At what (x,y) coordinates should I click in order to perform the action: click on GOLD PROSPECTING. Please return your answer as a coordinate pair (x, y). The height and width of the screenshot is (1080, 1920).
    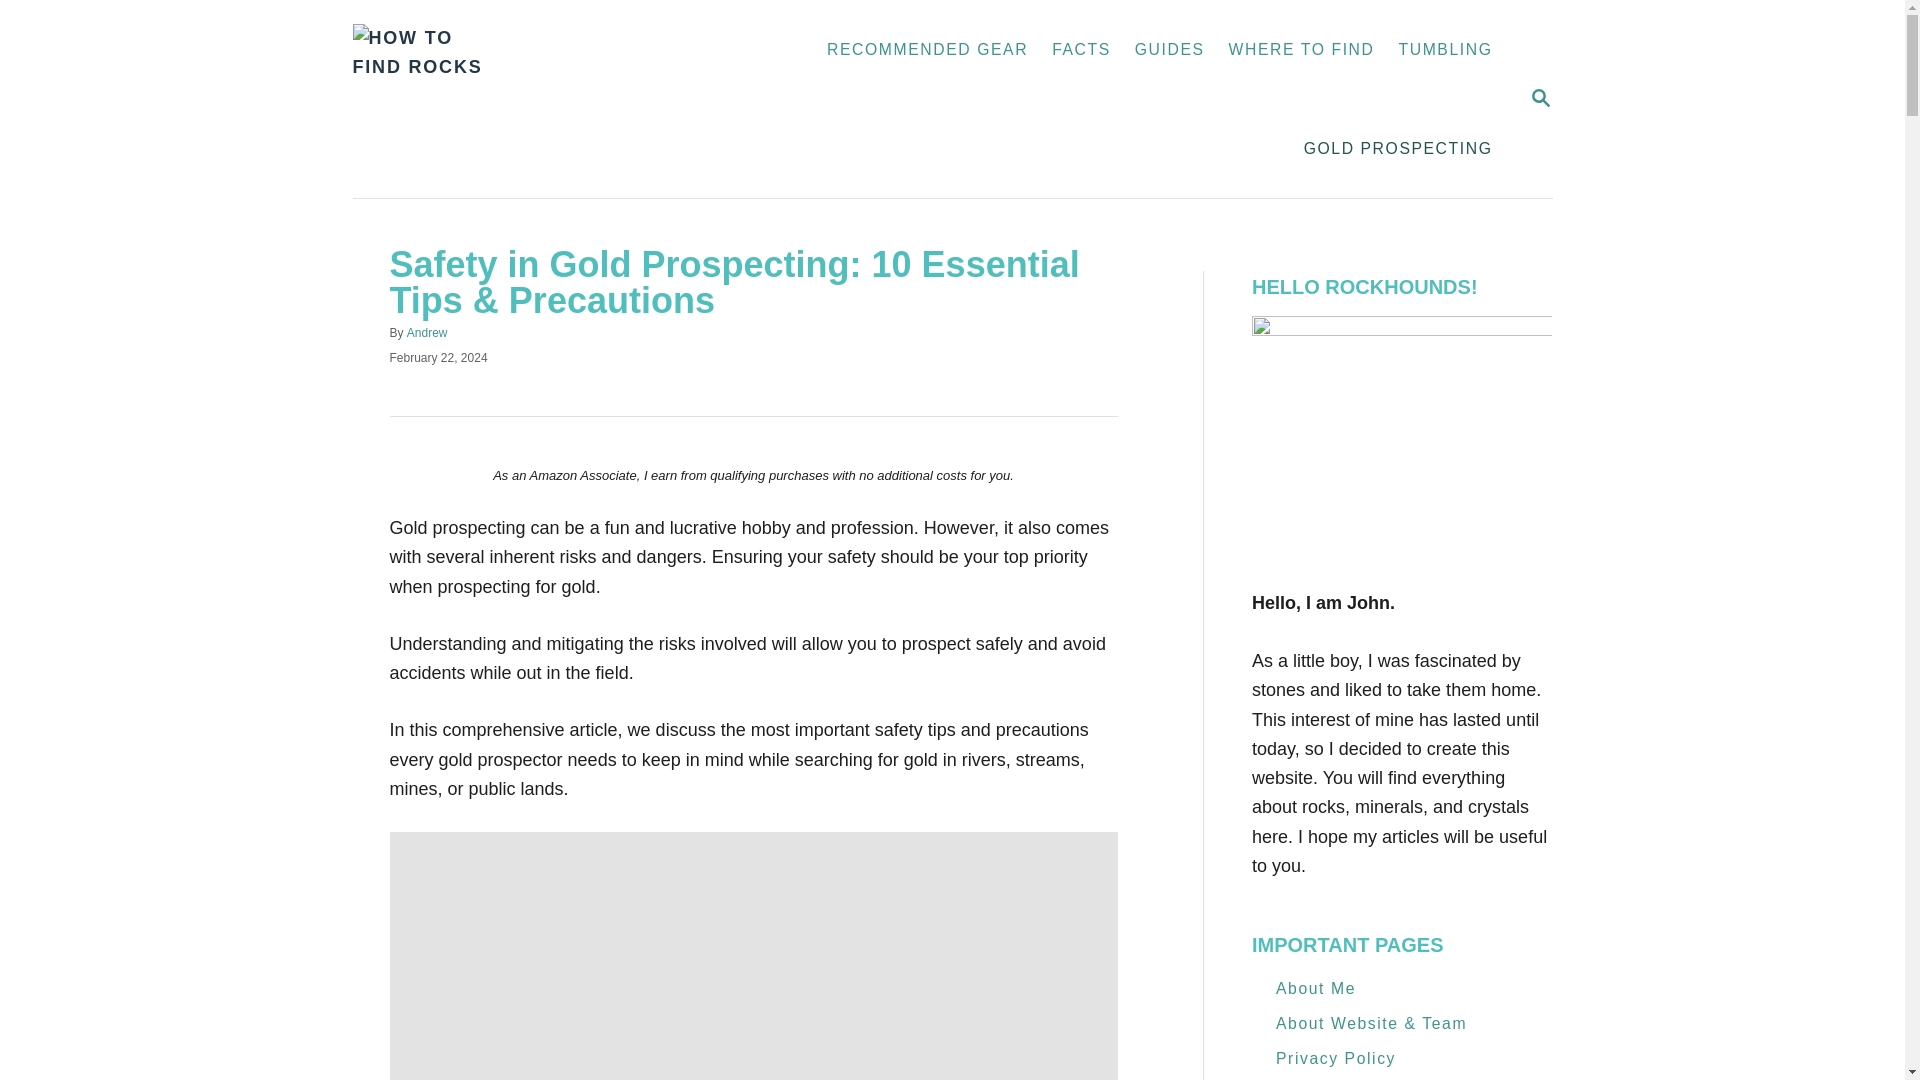
    Looking at the image, I should click on (1398, 148).